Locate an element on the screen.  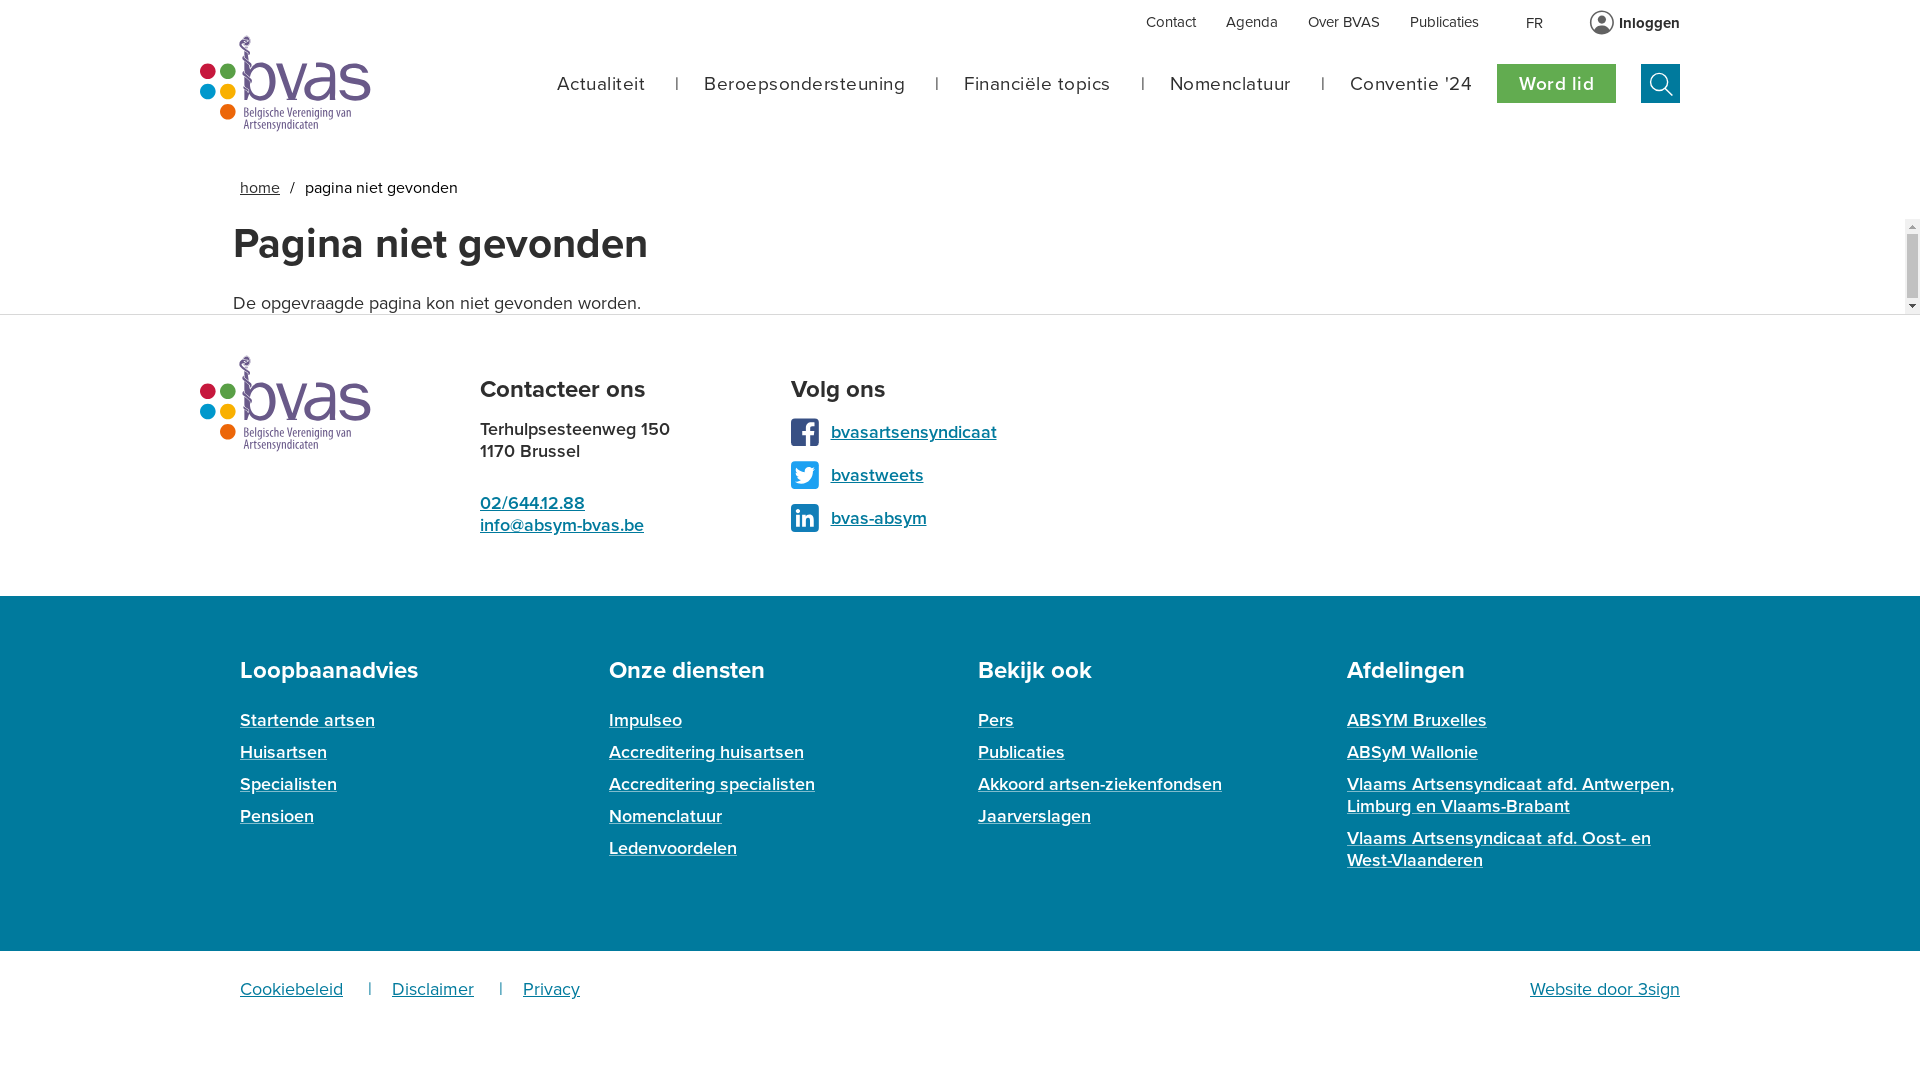
ABSYM Bruxelles is located at coordinates (1417, 720).